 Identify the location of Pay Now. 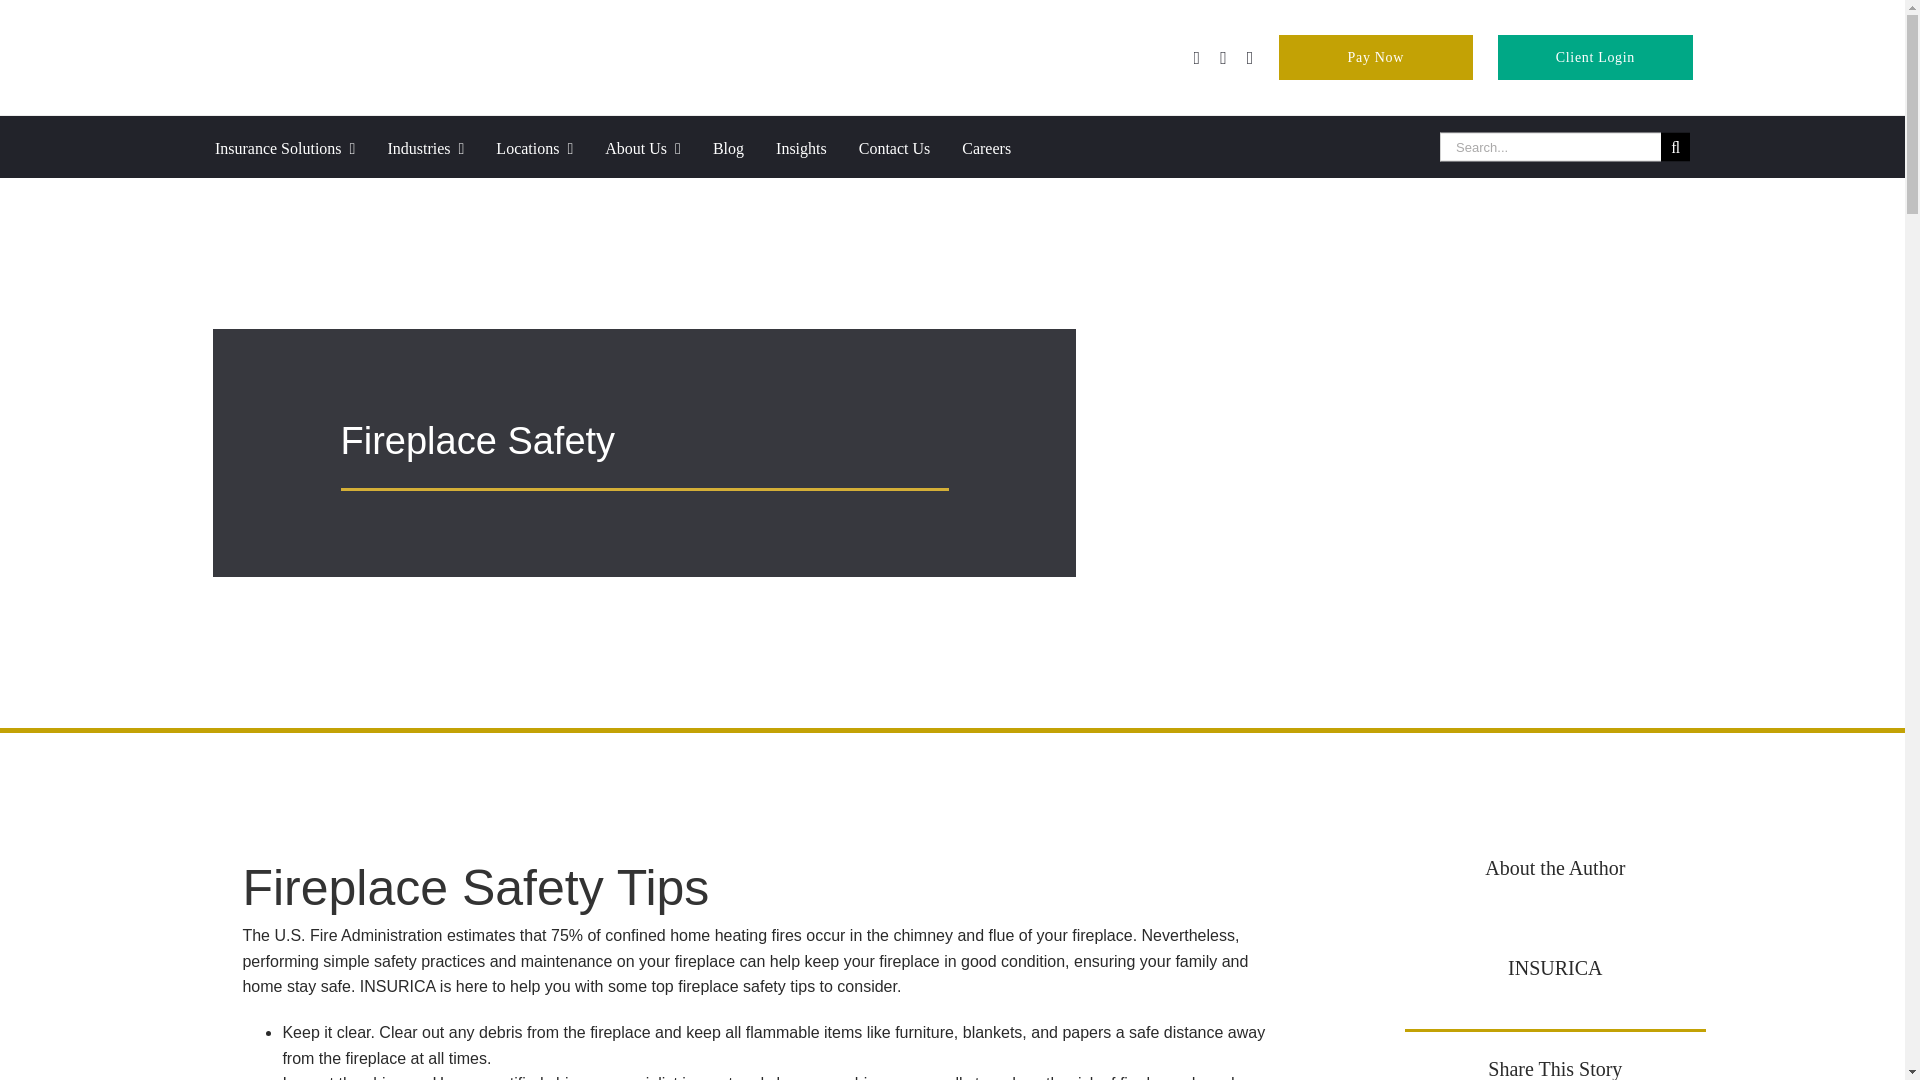
(1375, 56).